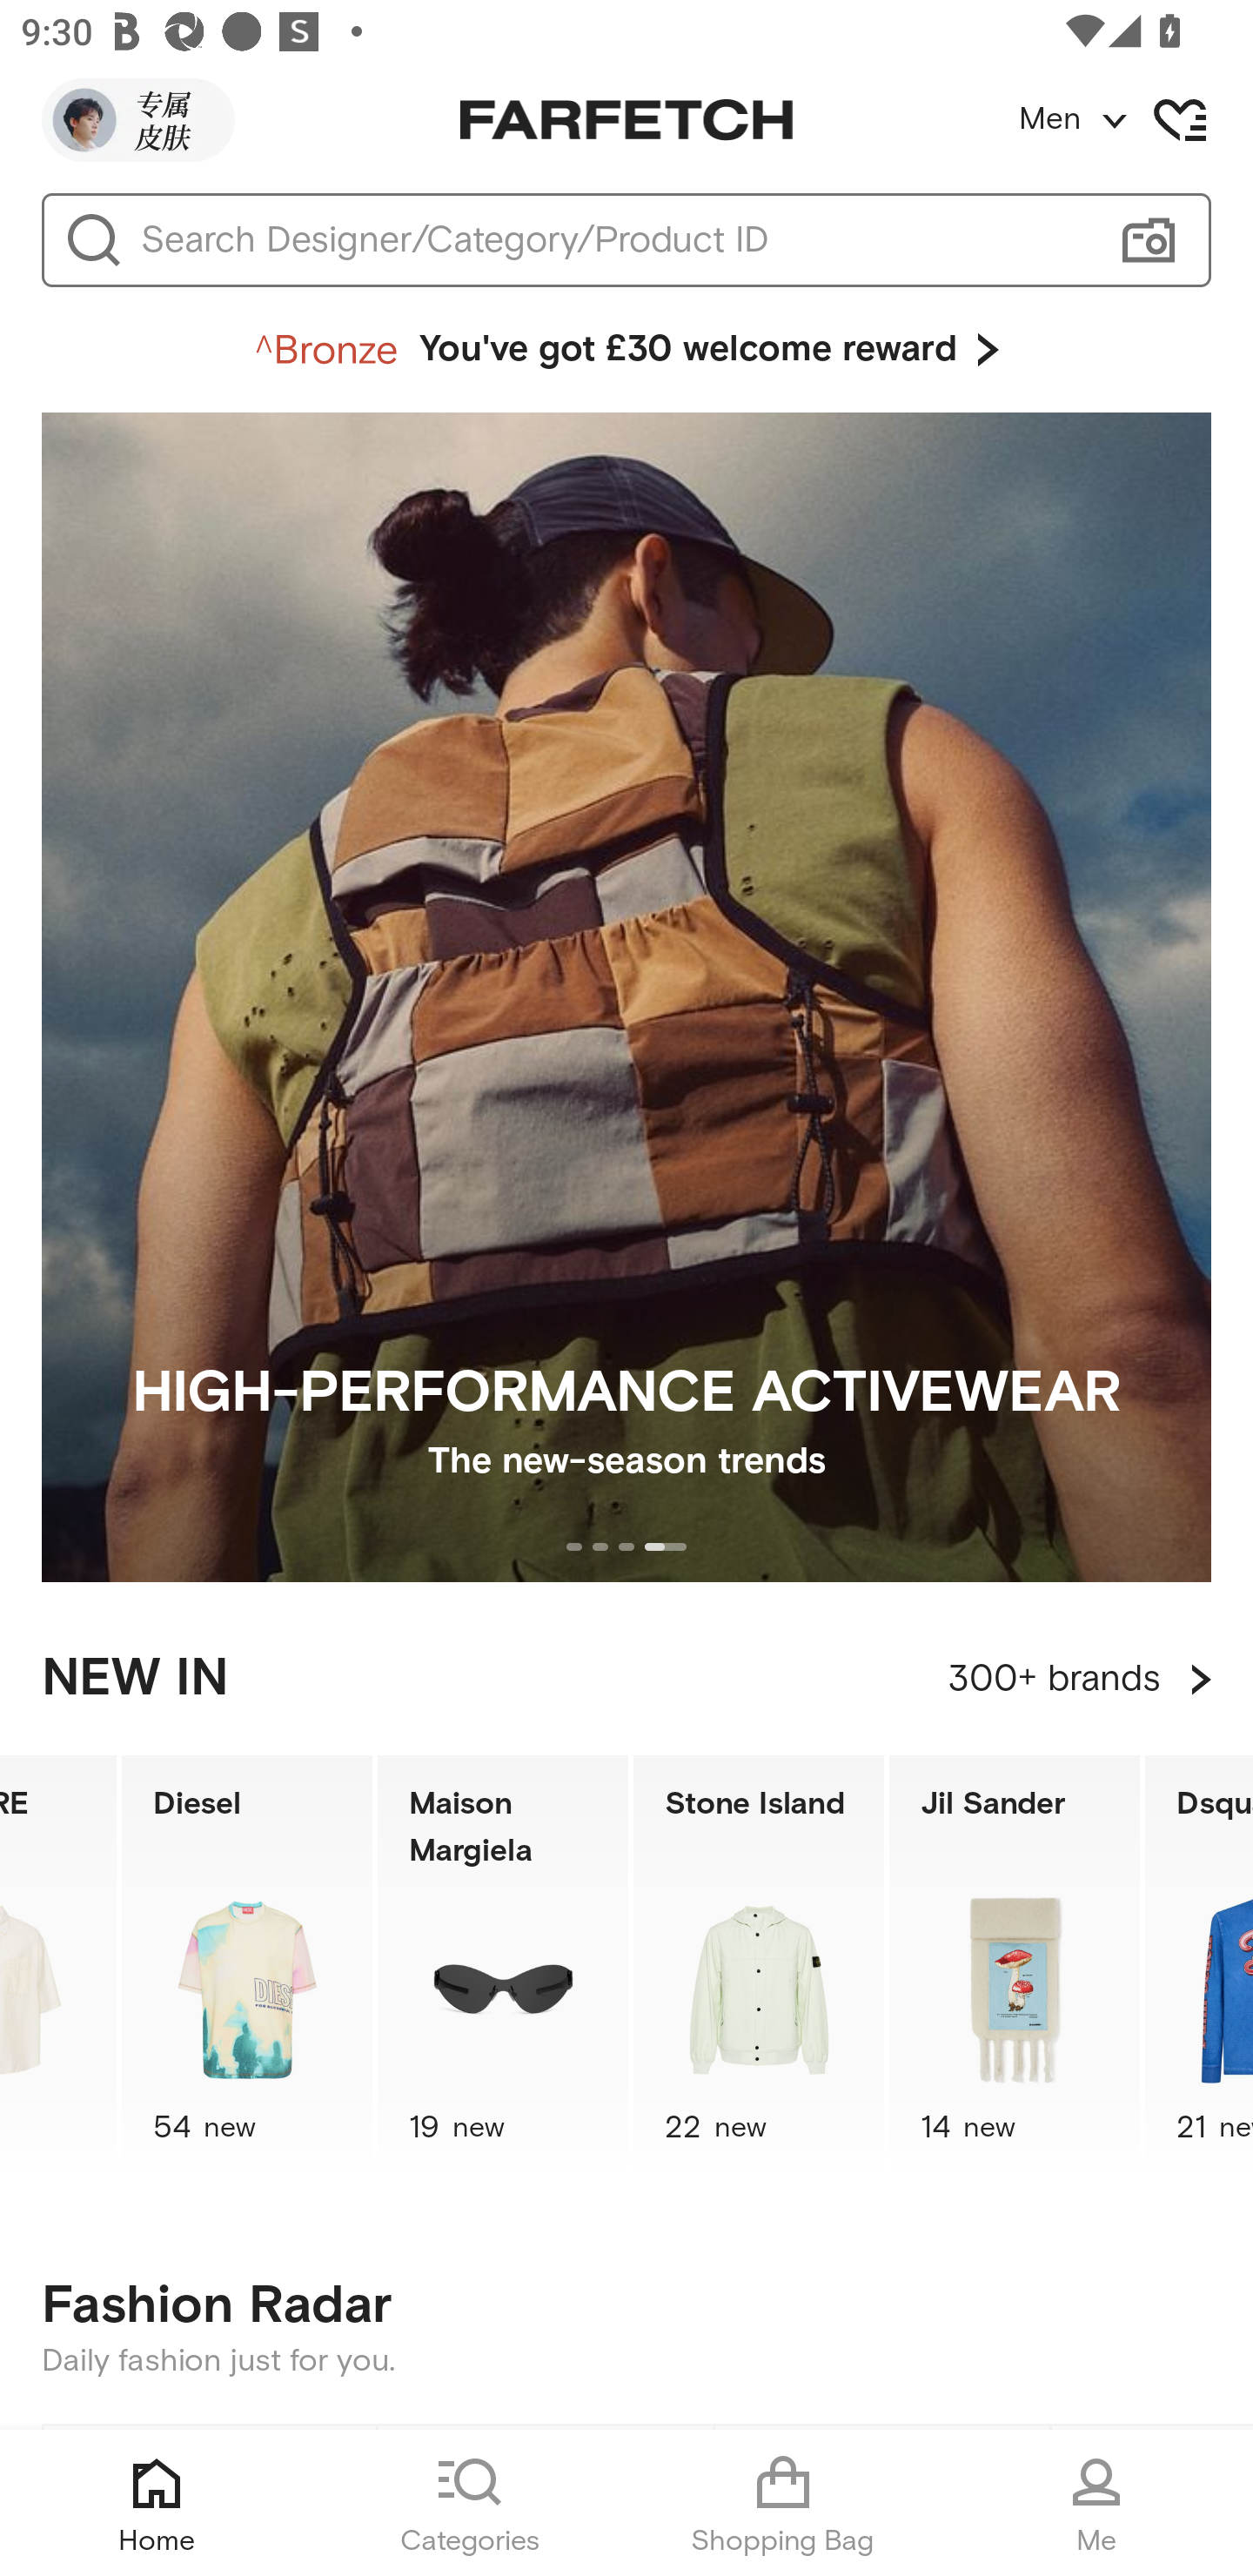 This screenshot has height=2576, width=1253. I want to click on Stone Island 22  new, so click(759, 1967).